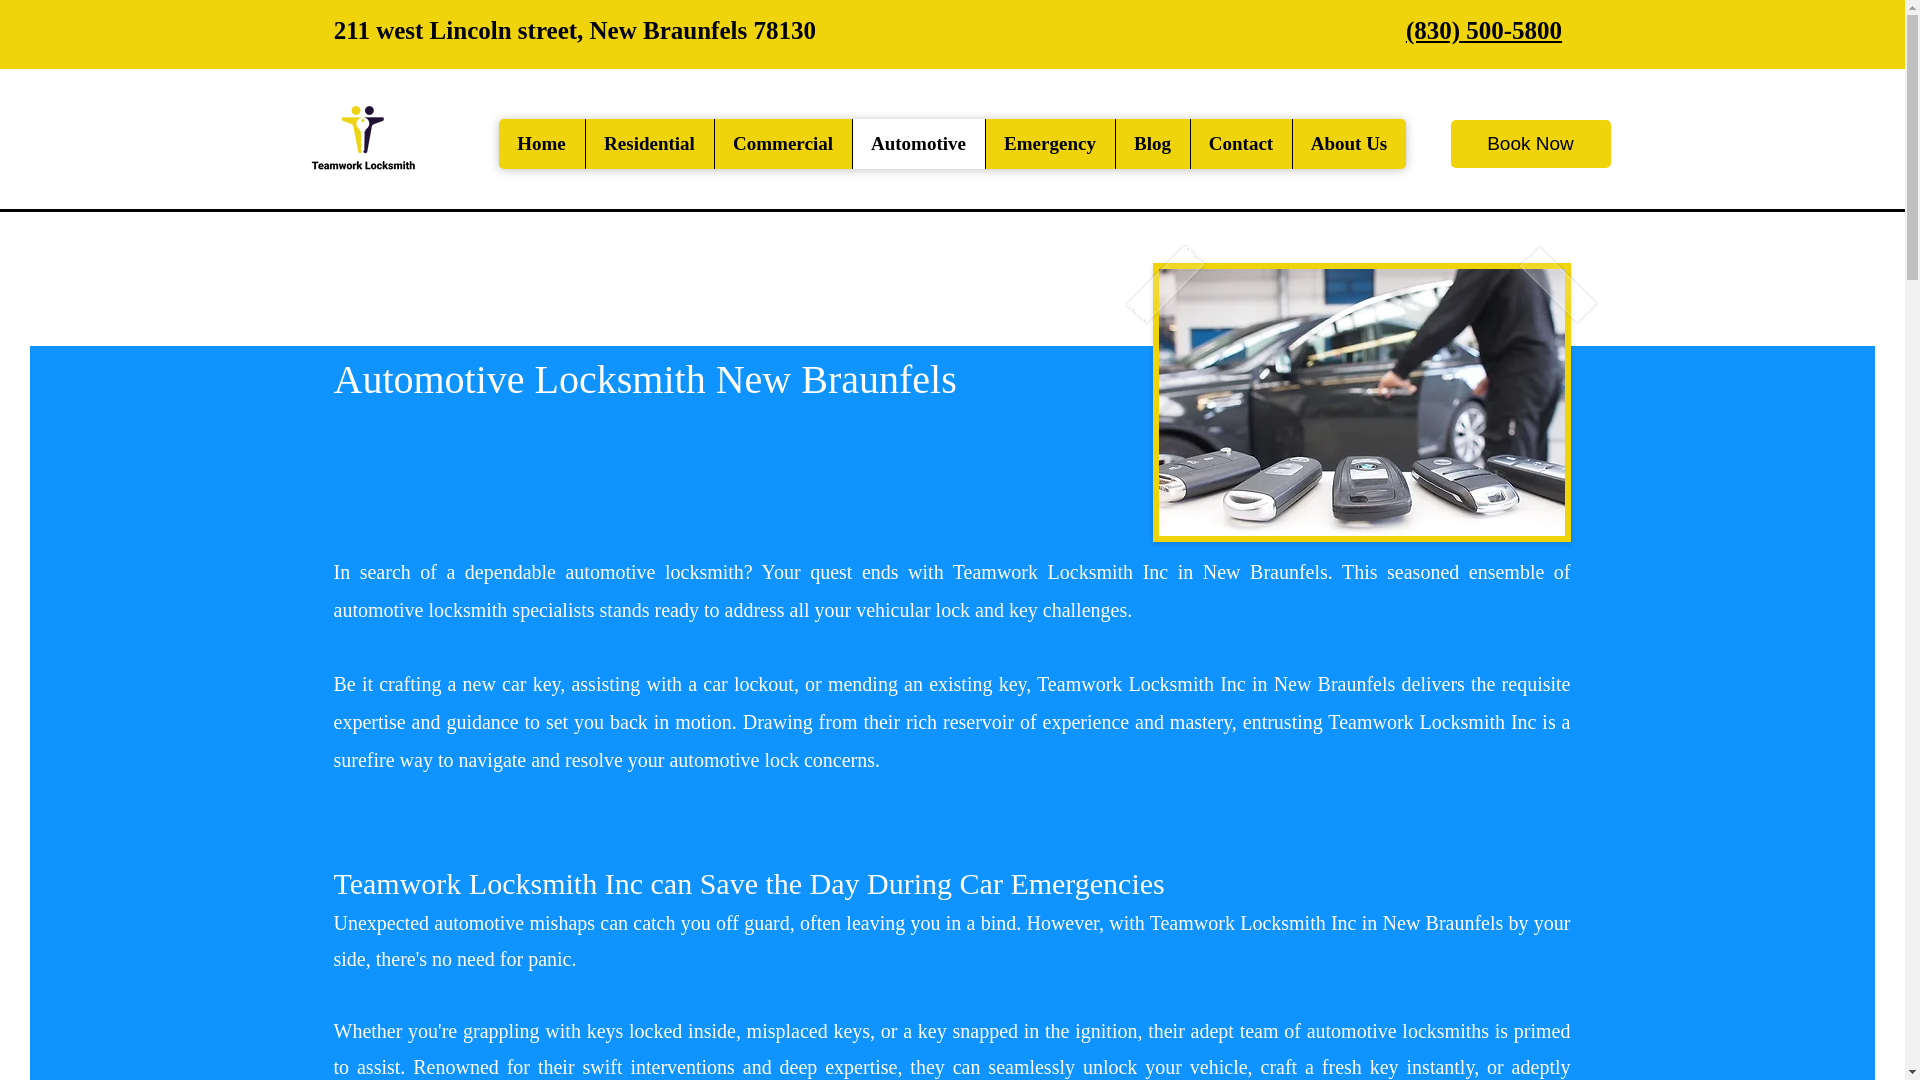  What do you see at coordinates (1048, 143) in the screenshot?
I see `Emergency` at bounding box center [1048, 143].